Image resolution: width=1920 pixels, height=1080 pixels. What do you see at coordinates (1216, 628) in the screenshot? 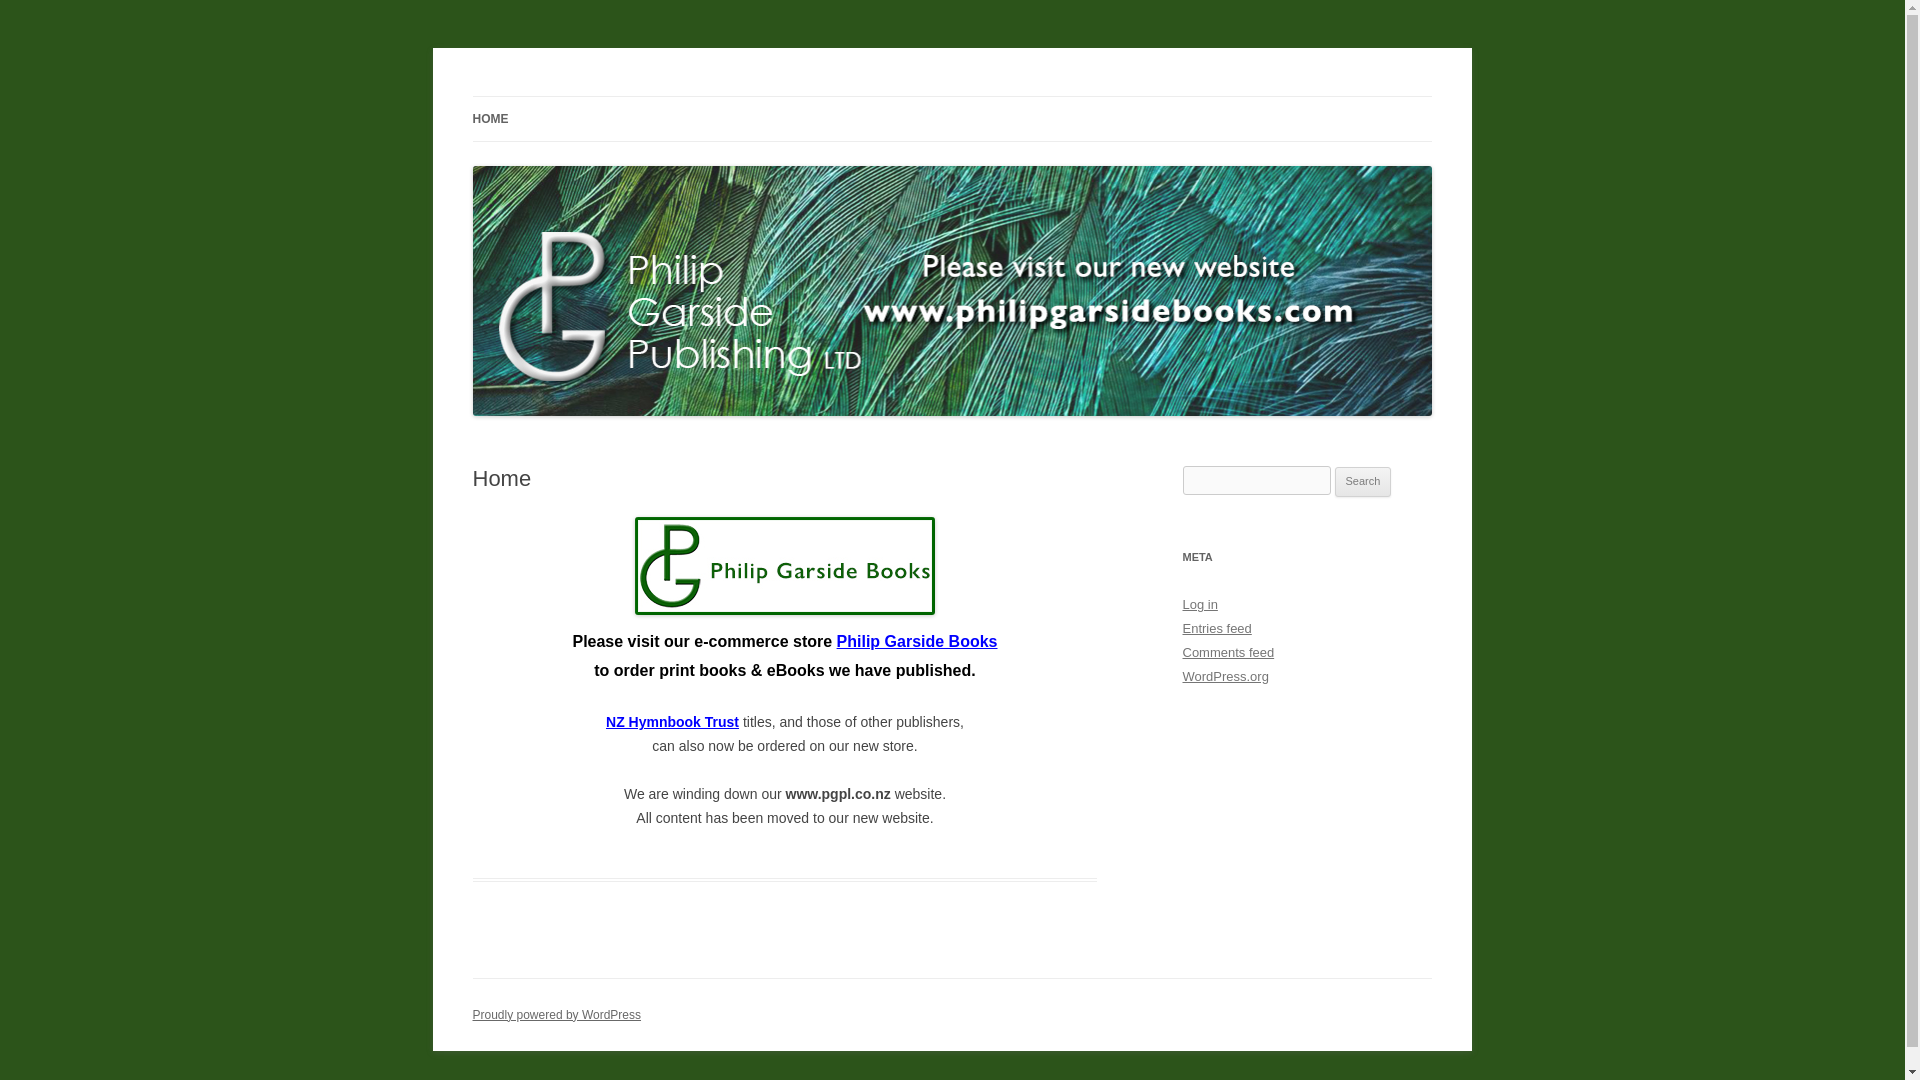
I see `Entries feed` at bounding box center [1216, 628].